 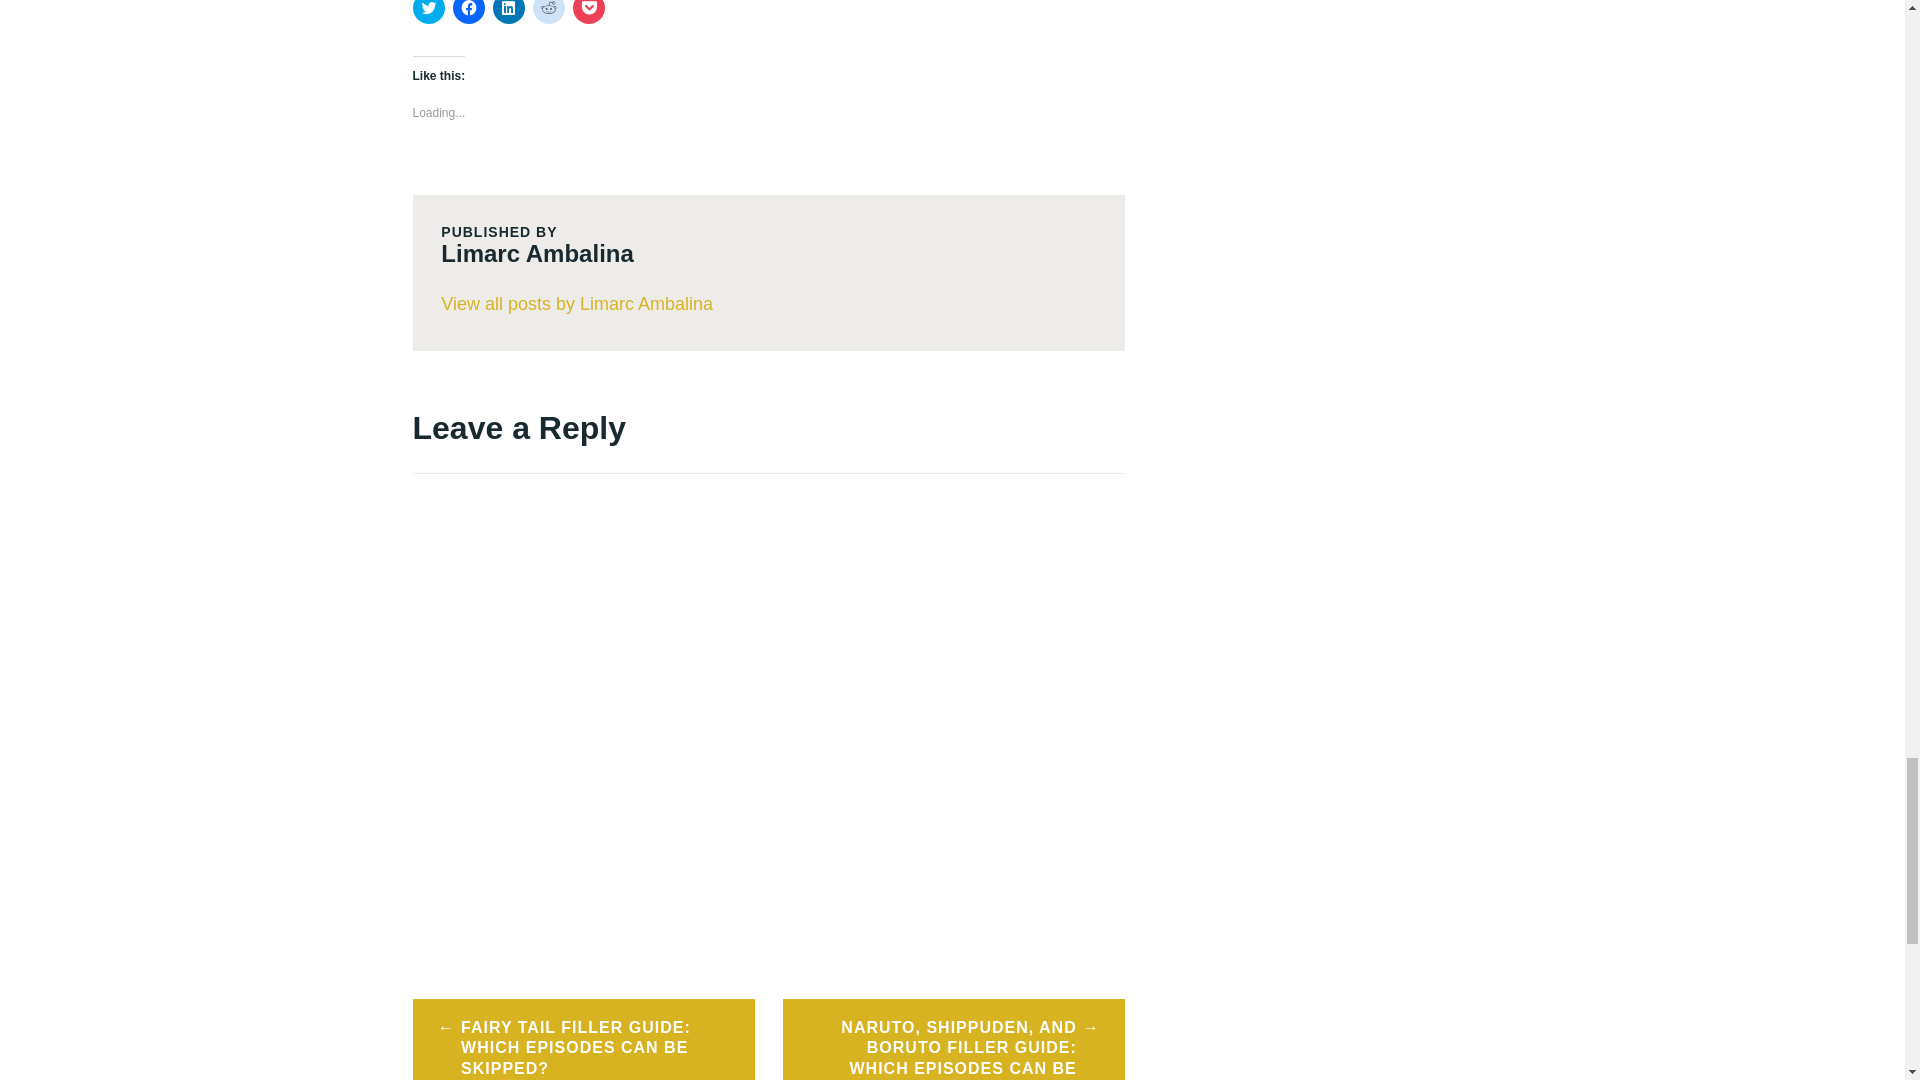 I want to click on Click to share on Reddit, so click(x=548, y=12).